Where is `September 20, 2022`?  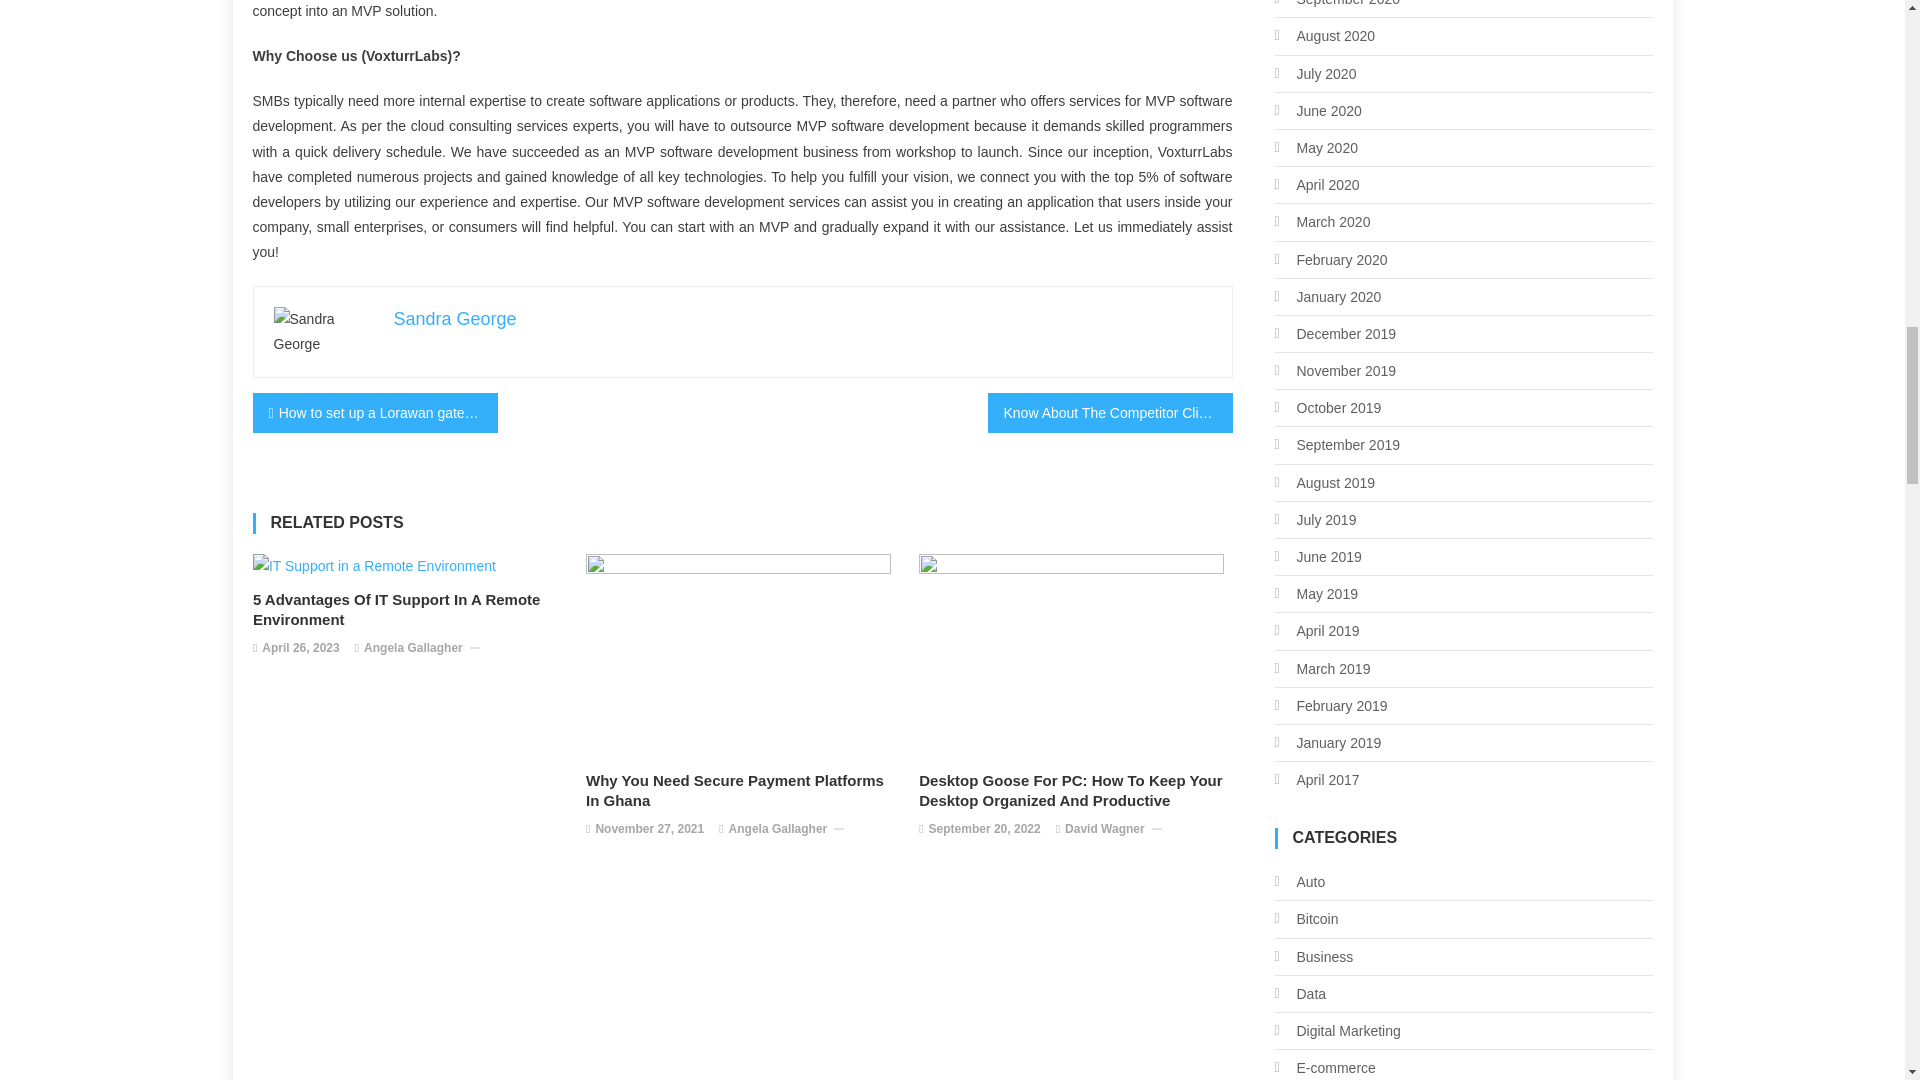
September 20, 2022 is located at coordinates (984, 830).